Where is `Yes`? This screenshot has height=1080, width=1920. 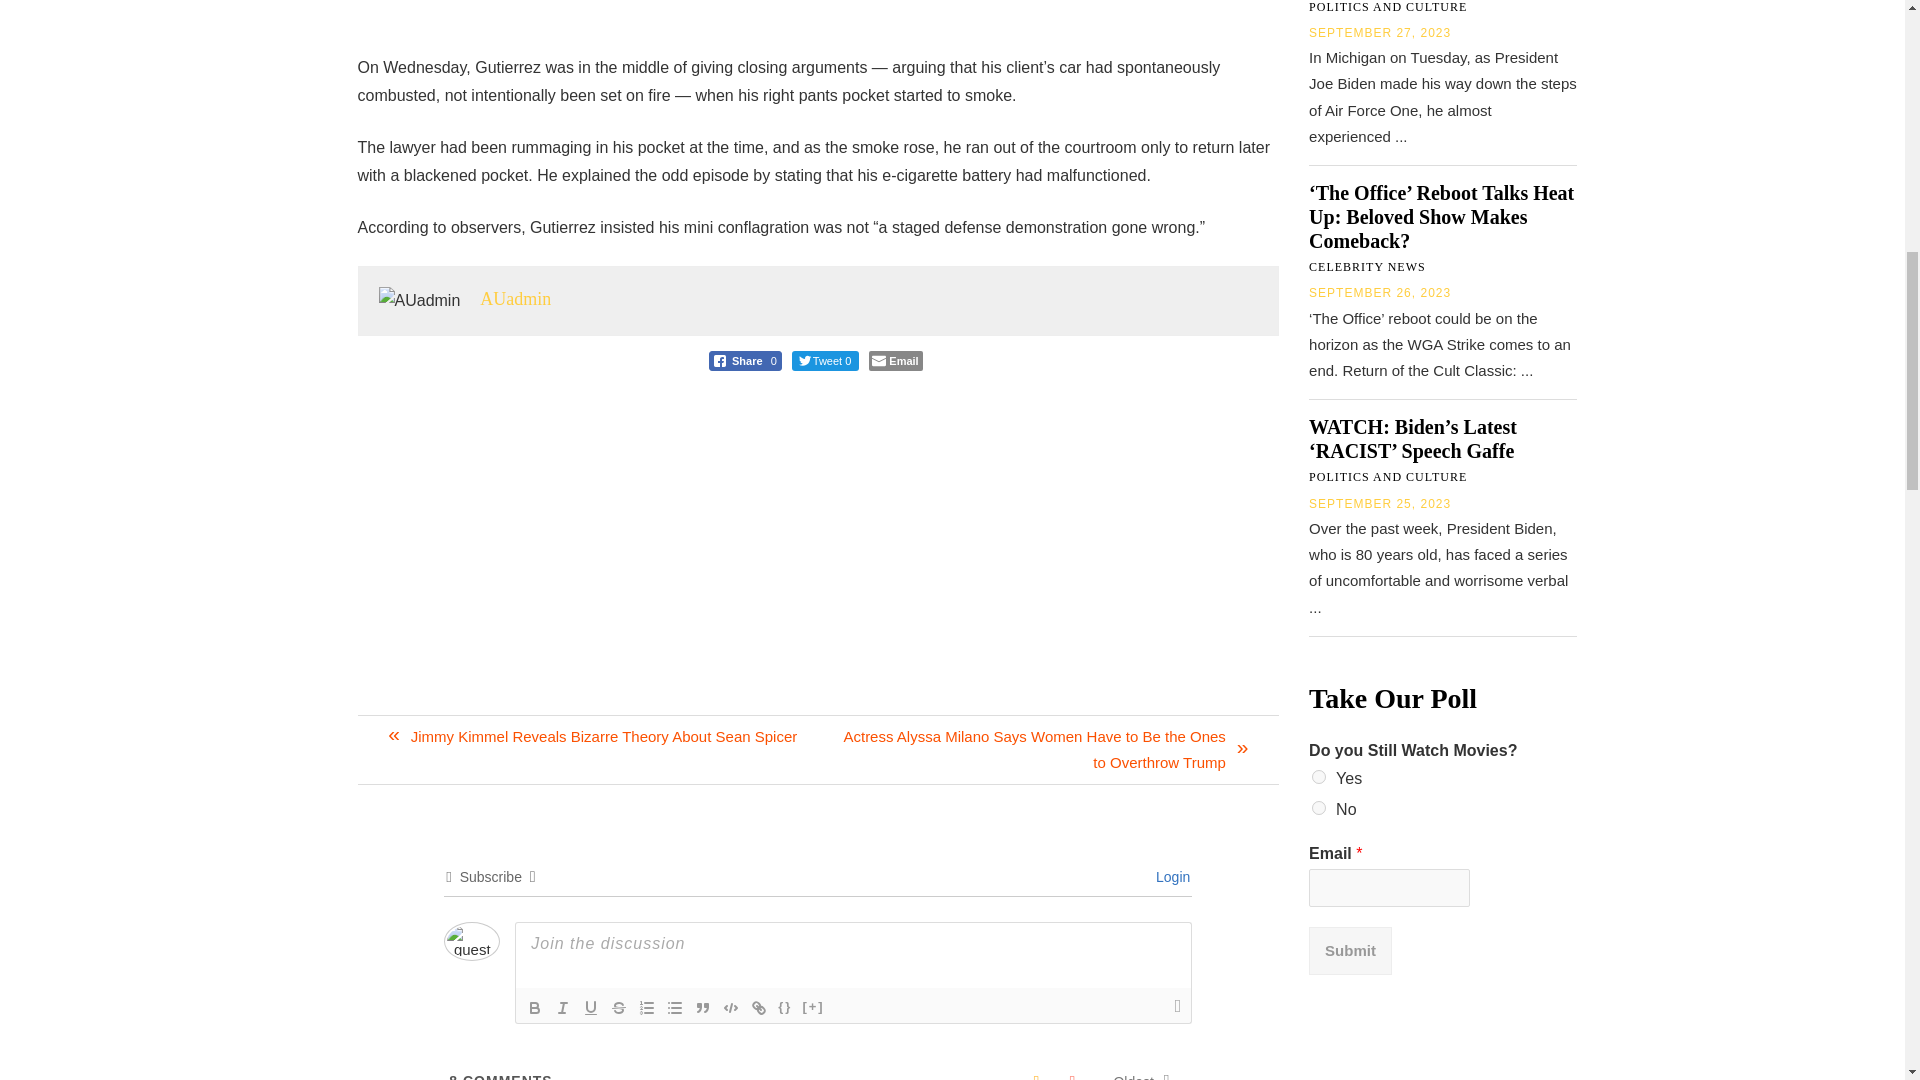
Yes is located at coordinates (1318, 777).